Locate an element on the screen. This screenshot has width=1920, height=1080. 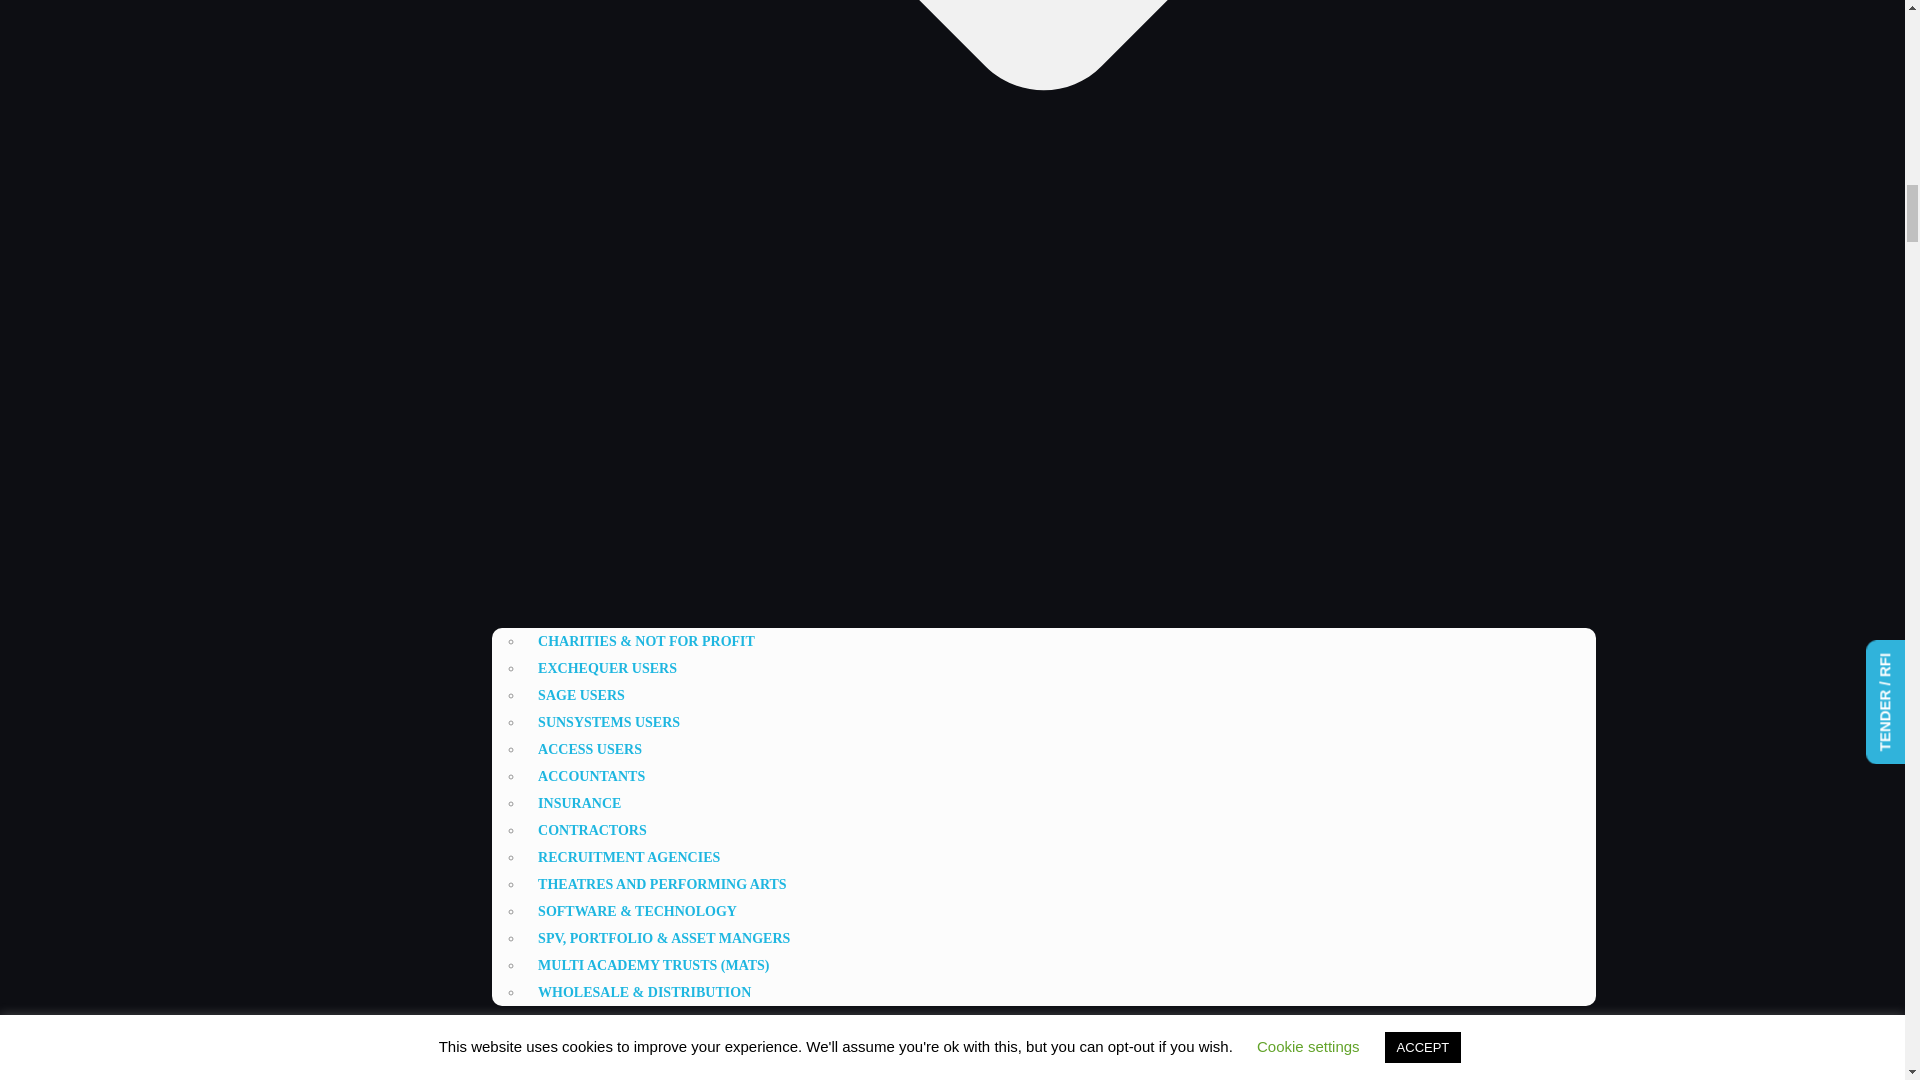
ACCOUNTANTS is located at coordinates (591, 776).